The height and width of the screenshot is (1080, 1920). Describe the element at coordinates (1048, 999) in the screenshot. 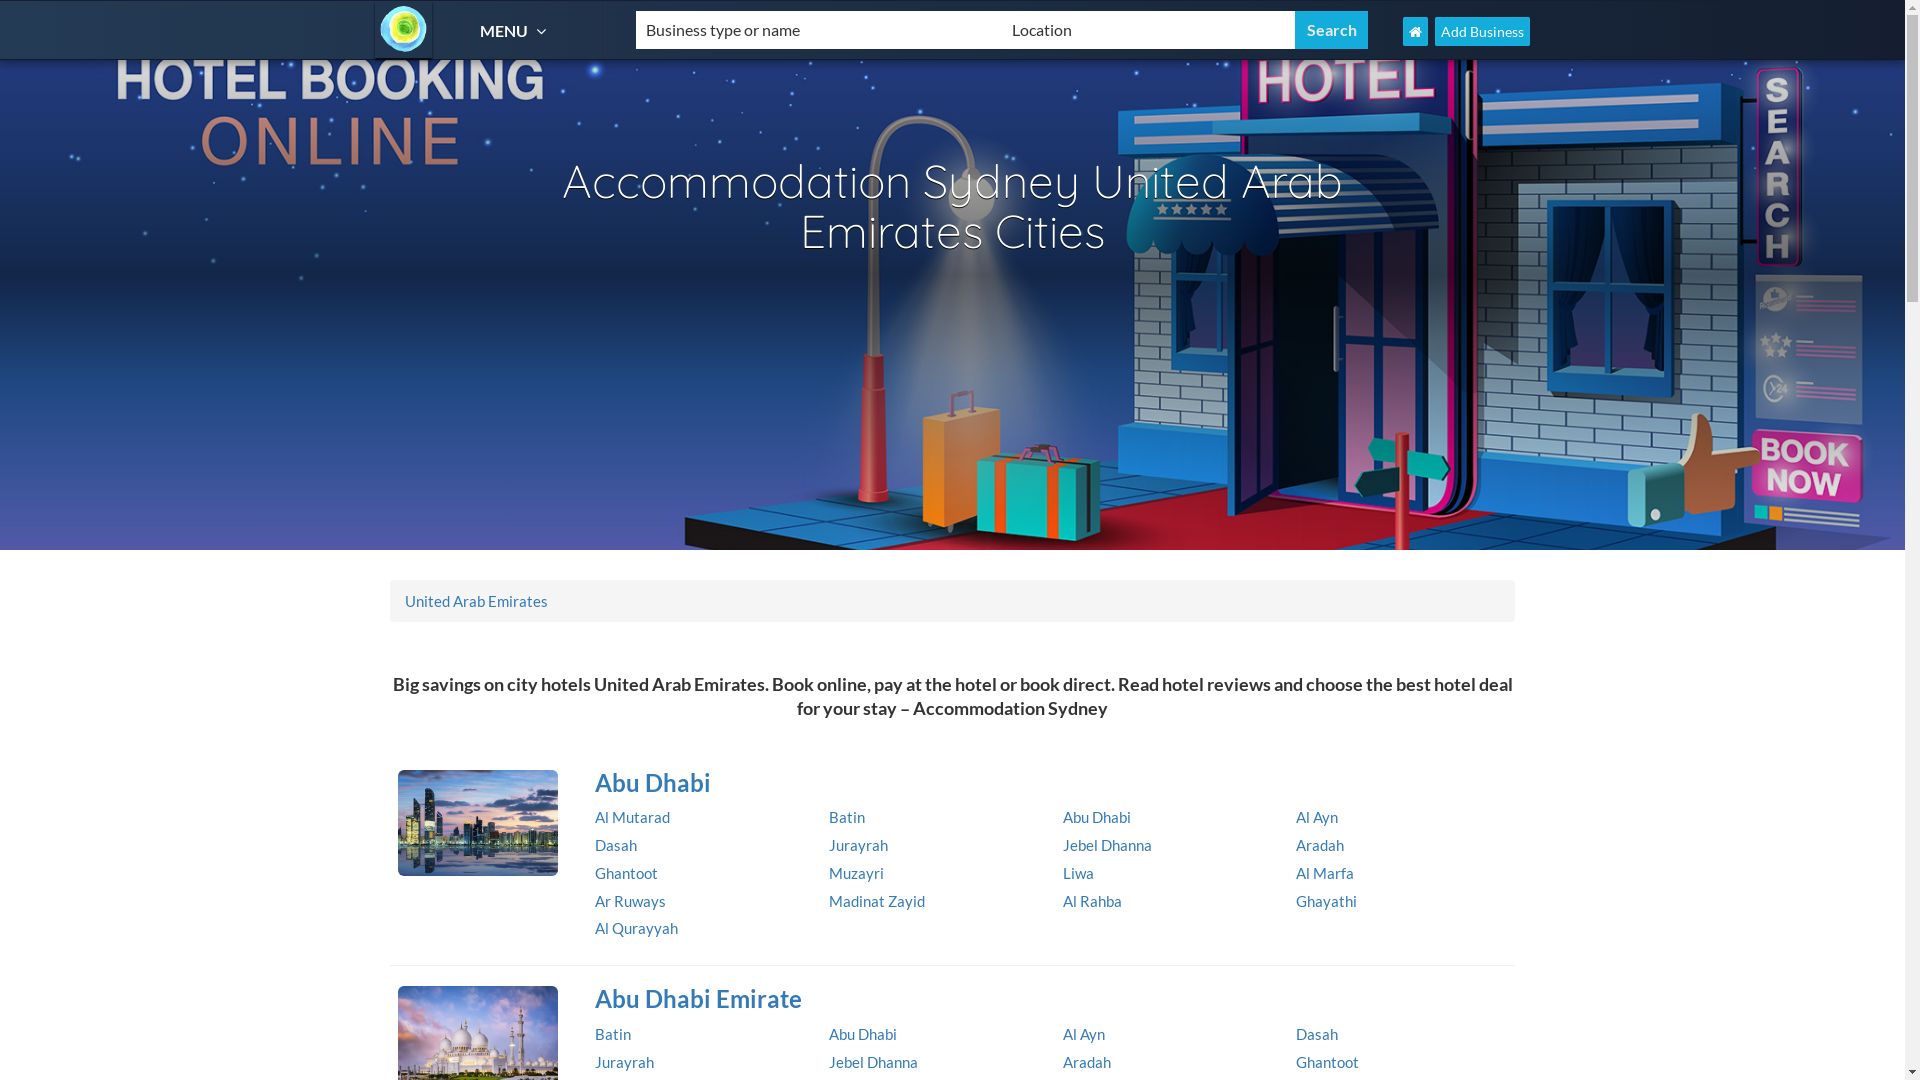

I see `Abu Dhabi Emirate` at that location.